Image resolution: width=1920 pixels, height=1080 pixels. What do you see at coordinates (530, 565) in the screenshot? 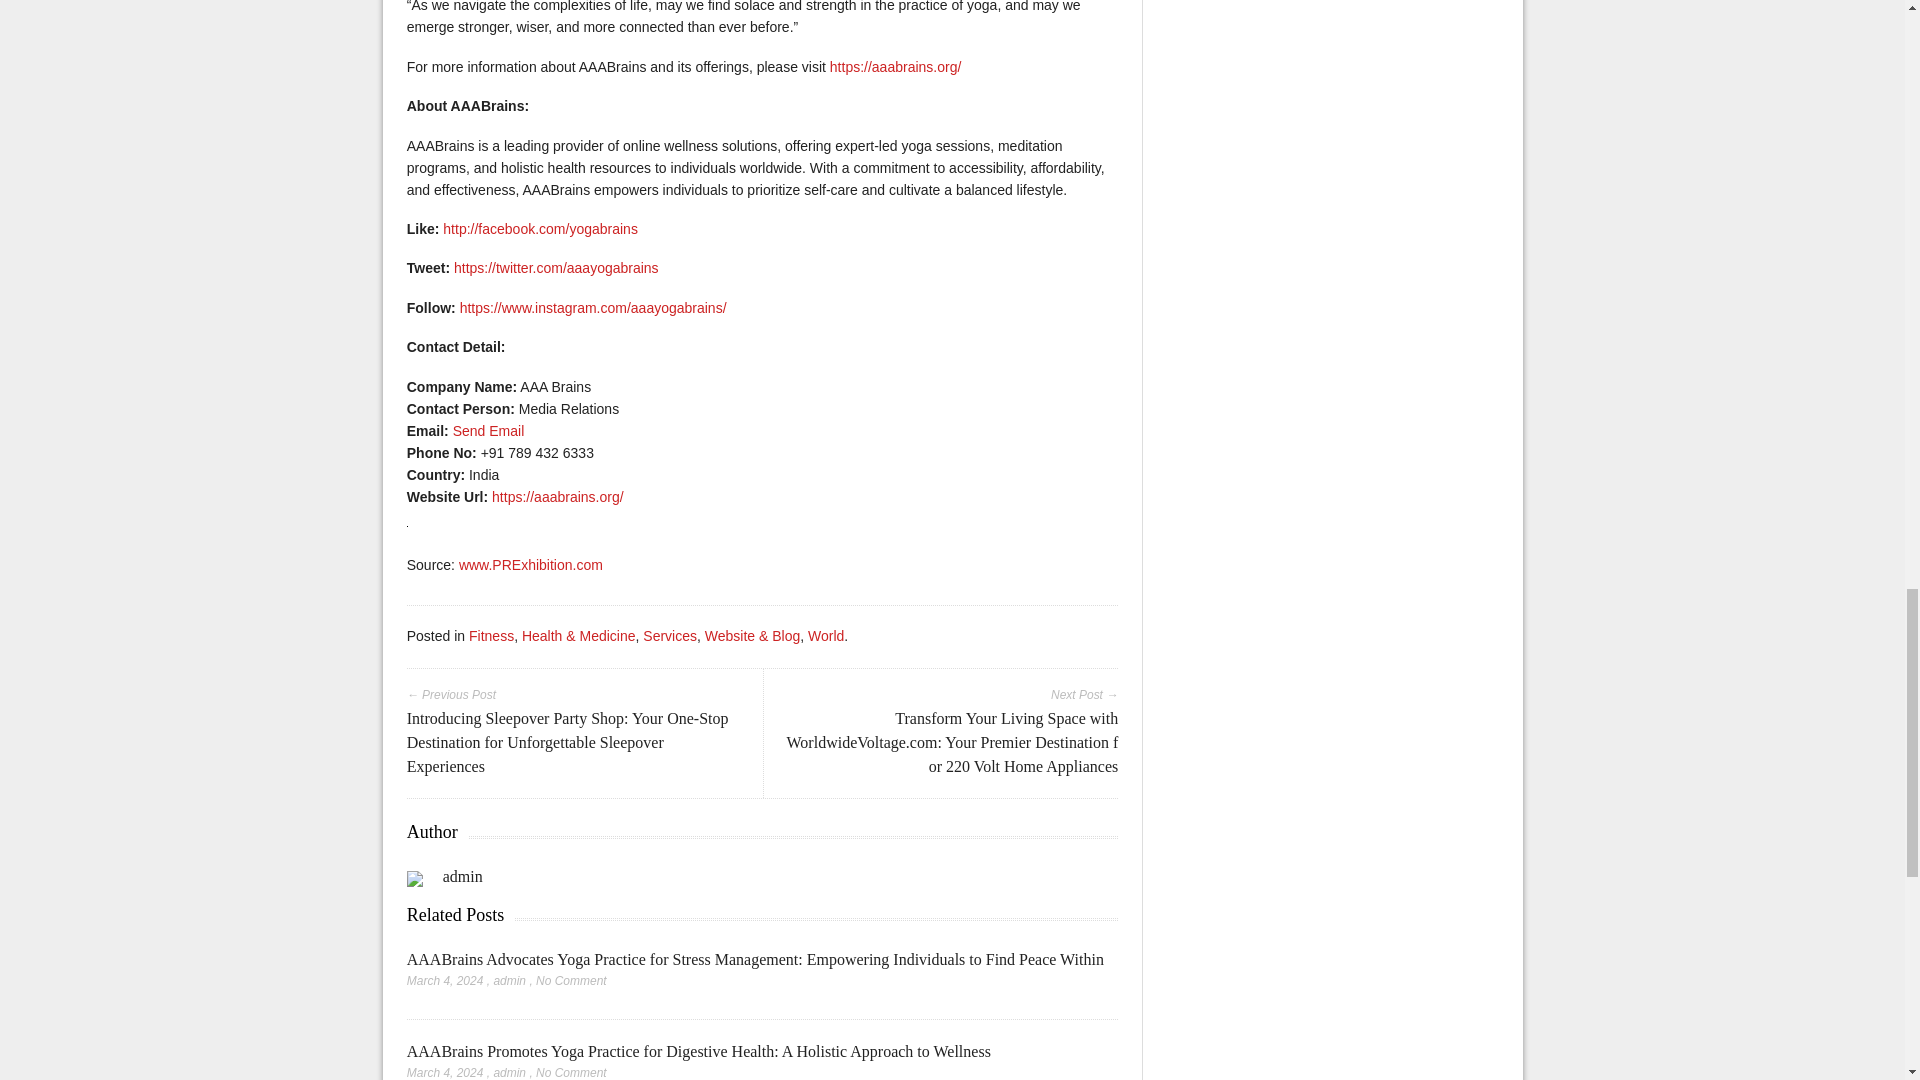
I see `www.PRExhibition.com` at bounding box center [530, 565].